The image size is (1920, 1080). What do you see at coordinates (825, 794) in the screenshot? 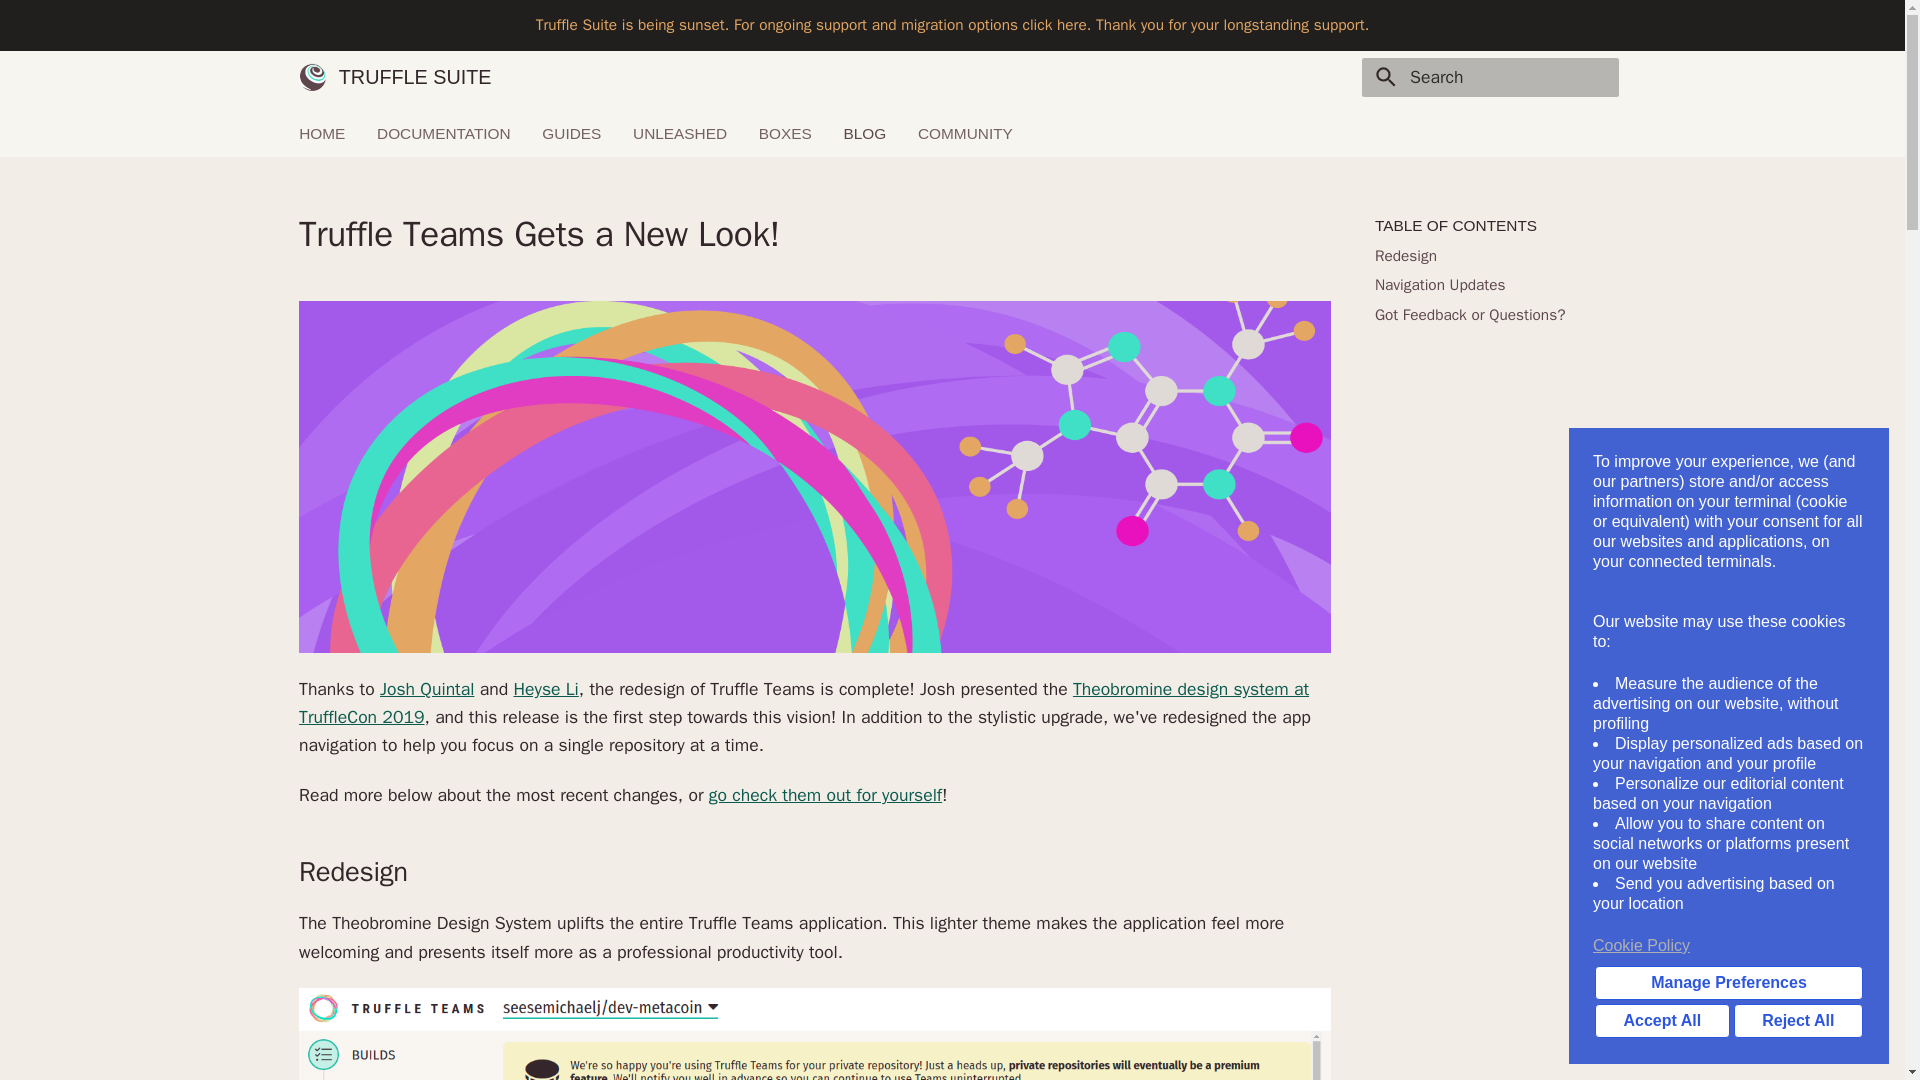
I see `go check them out for yourself` at bounding box center [825, 794].